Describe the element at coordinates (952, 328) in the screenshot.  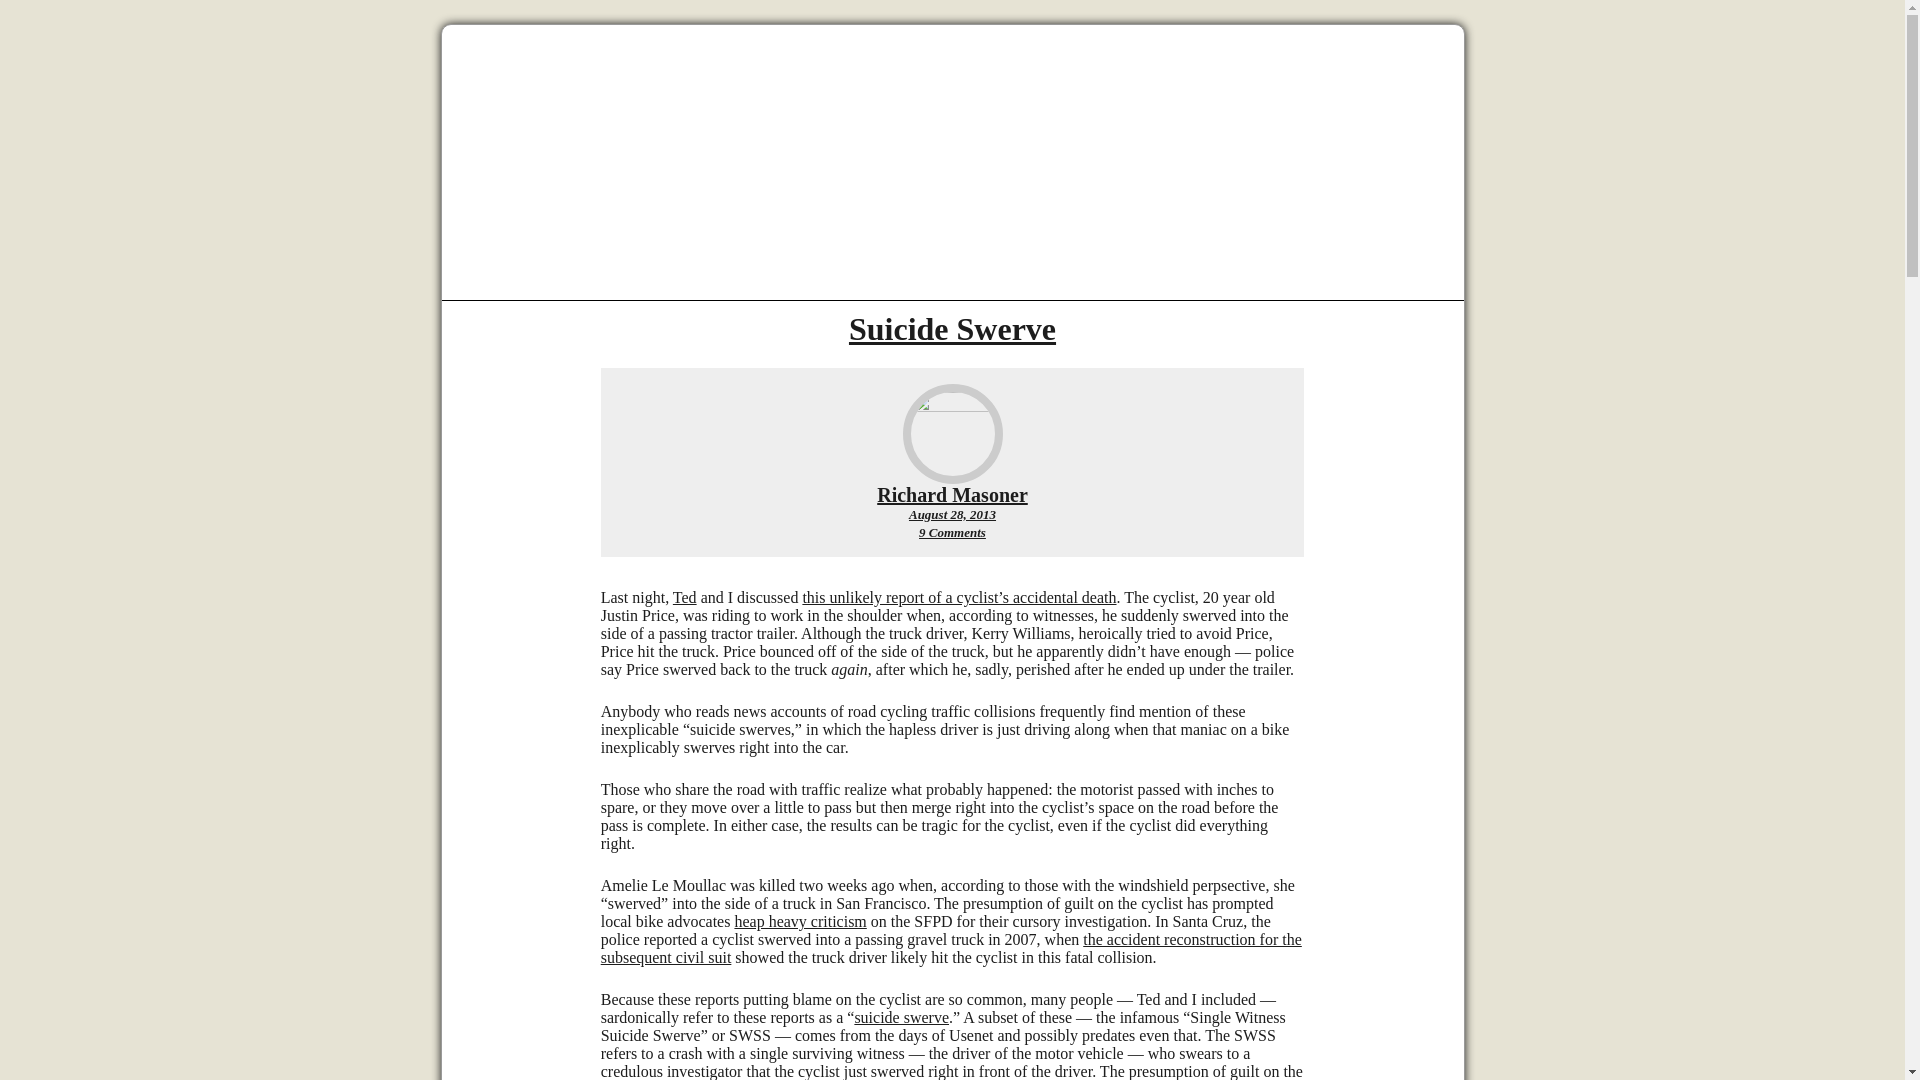
I see `Richard Masoner` at that location.